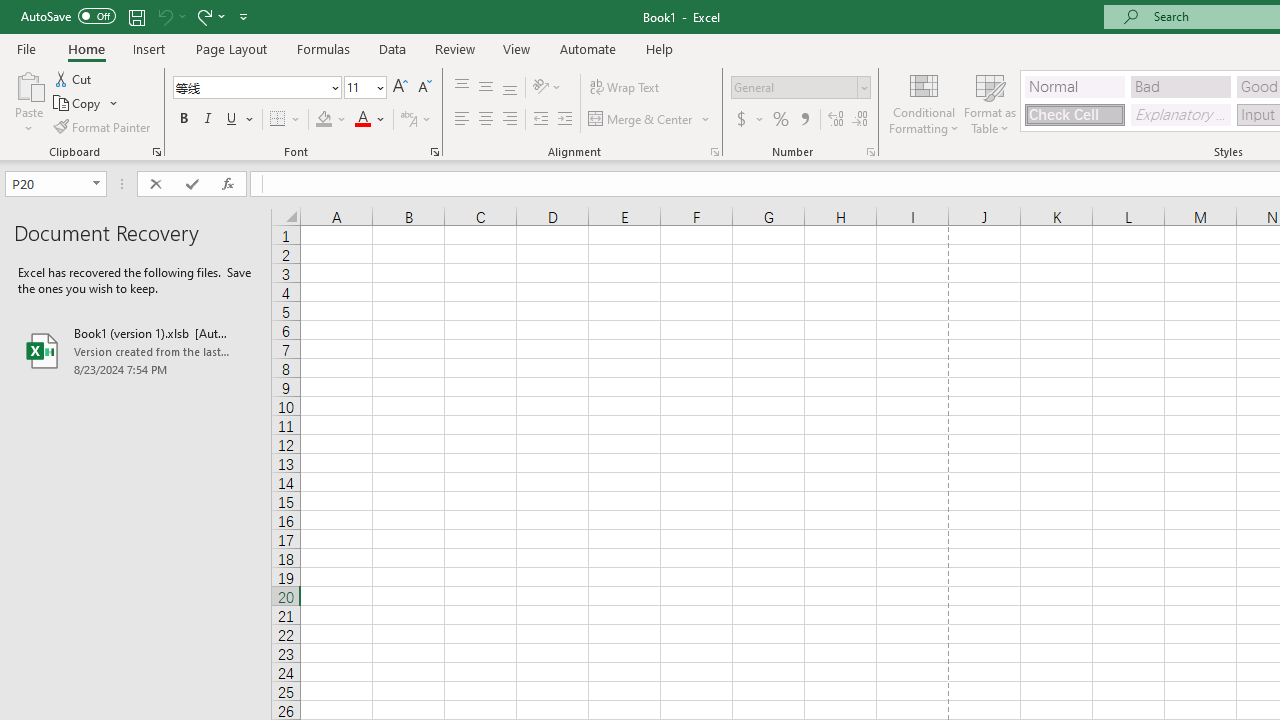 This screenshot has height=720, width=1280. What do you see at coordinates (836, 120) in the screenshot?
I see `Increase Decimal` at bounding box center [836, 120].